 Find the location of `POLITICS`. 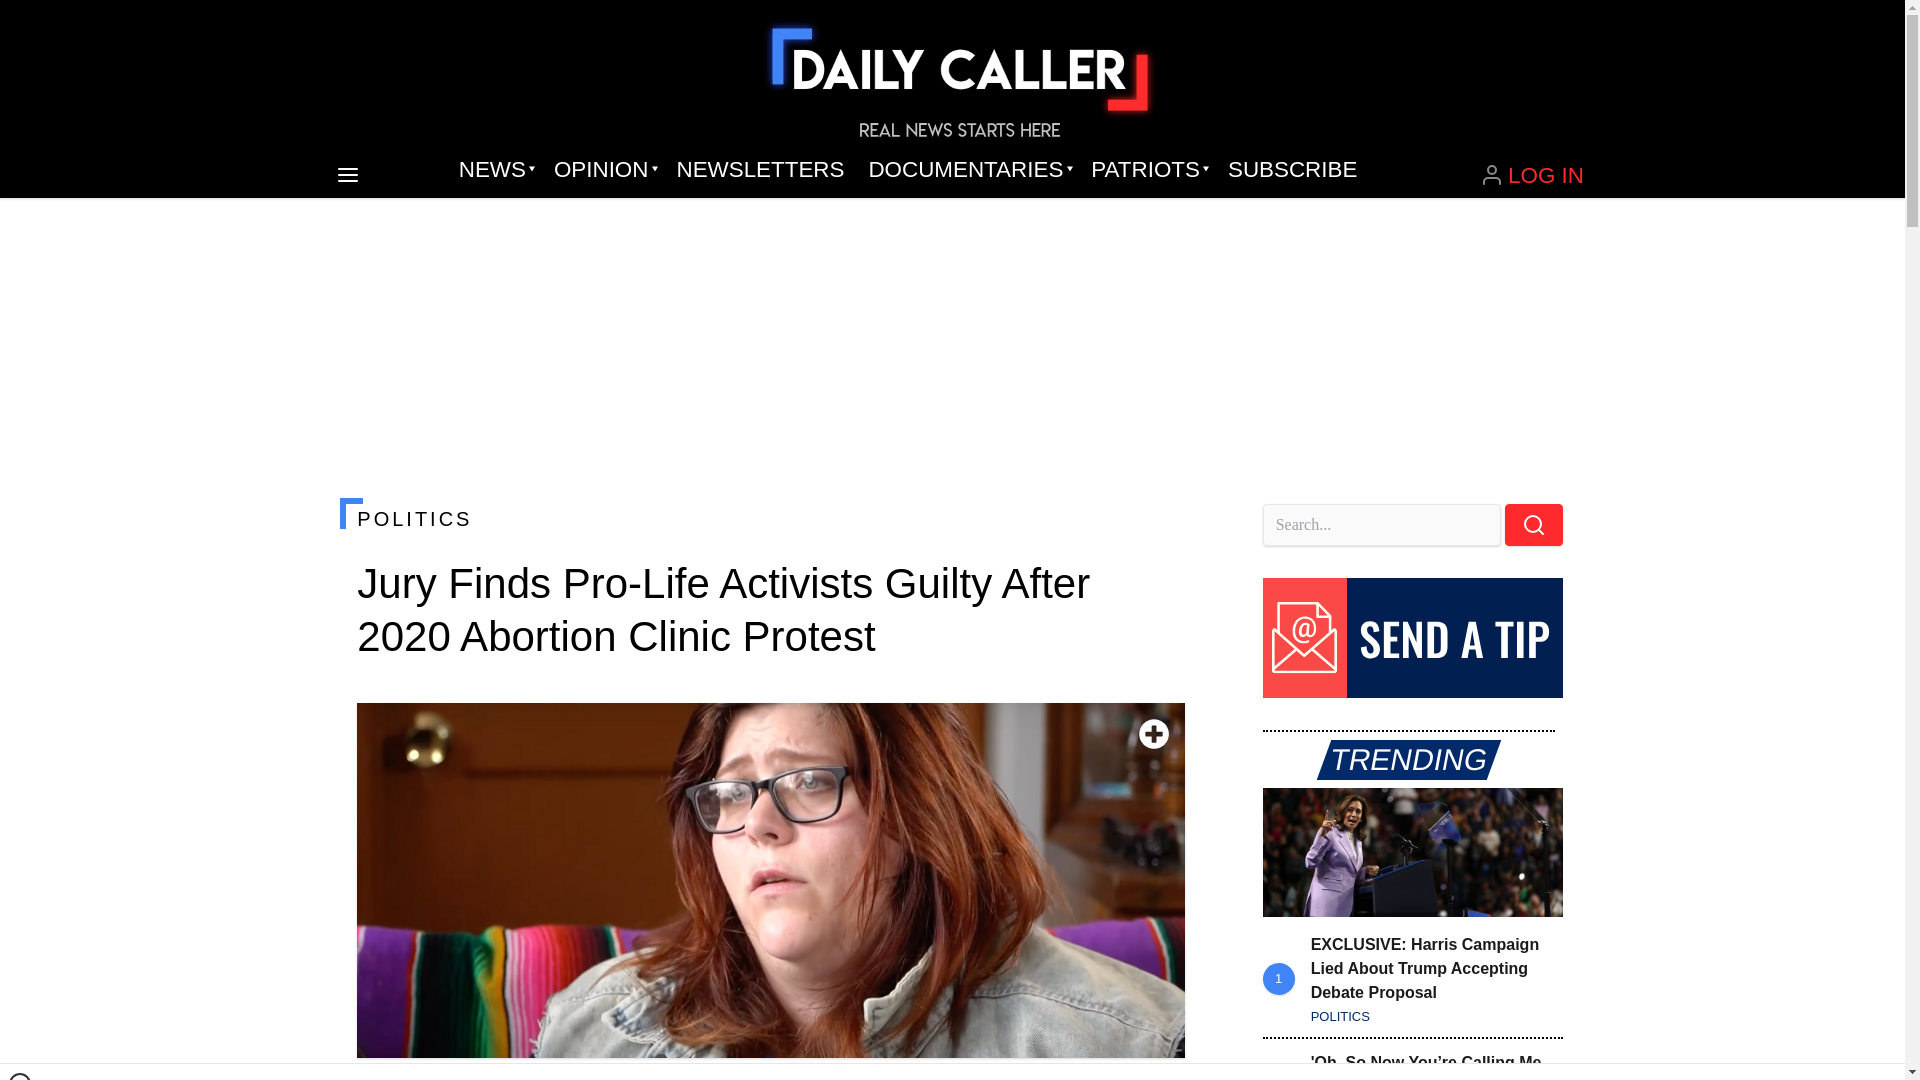

POLITICS is located at coordinates (770, 518).